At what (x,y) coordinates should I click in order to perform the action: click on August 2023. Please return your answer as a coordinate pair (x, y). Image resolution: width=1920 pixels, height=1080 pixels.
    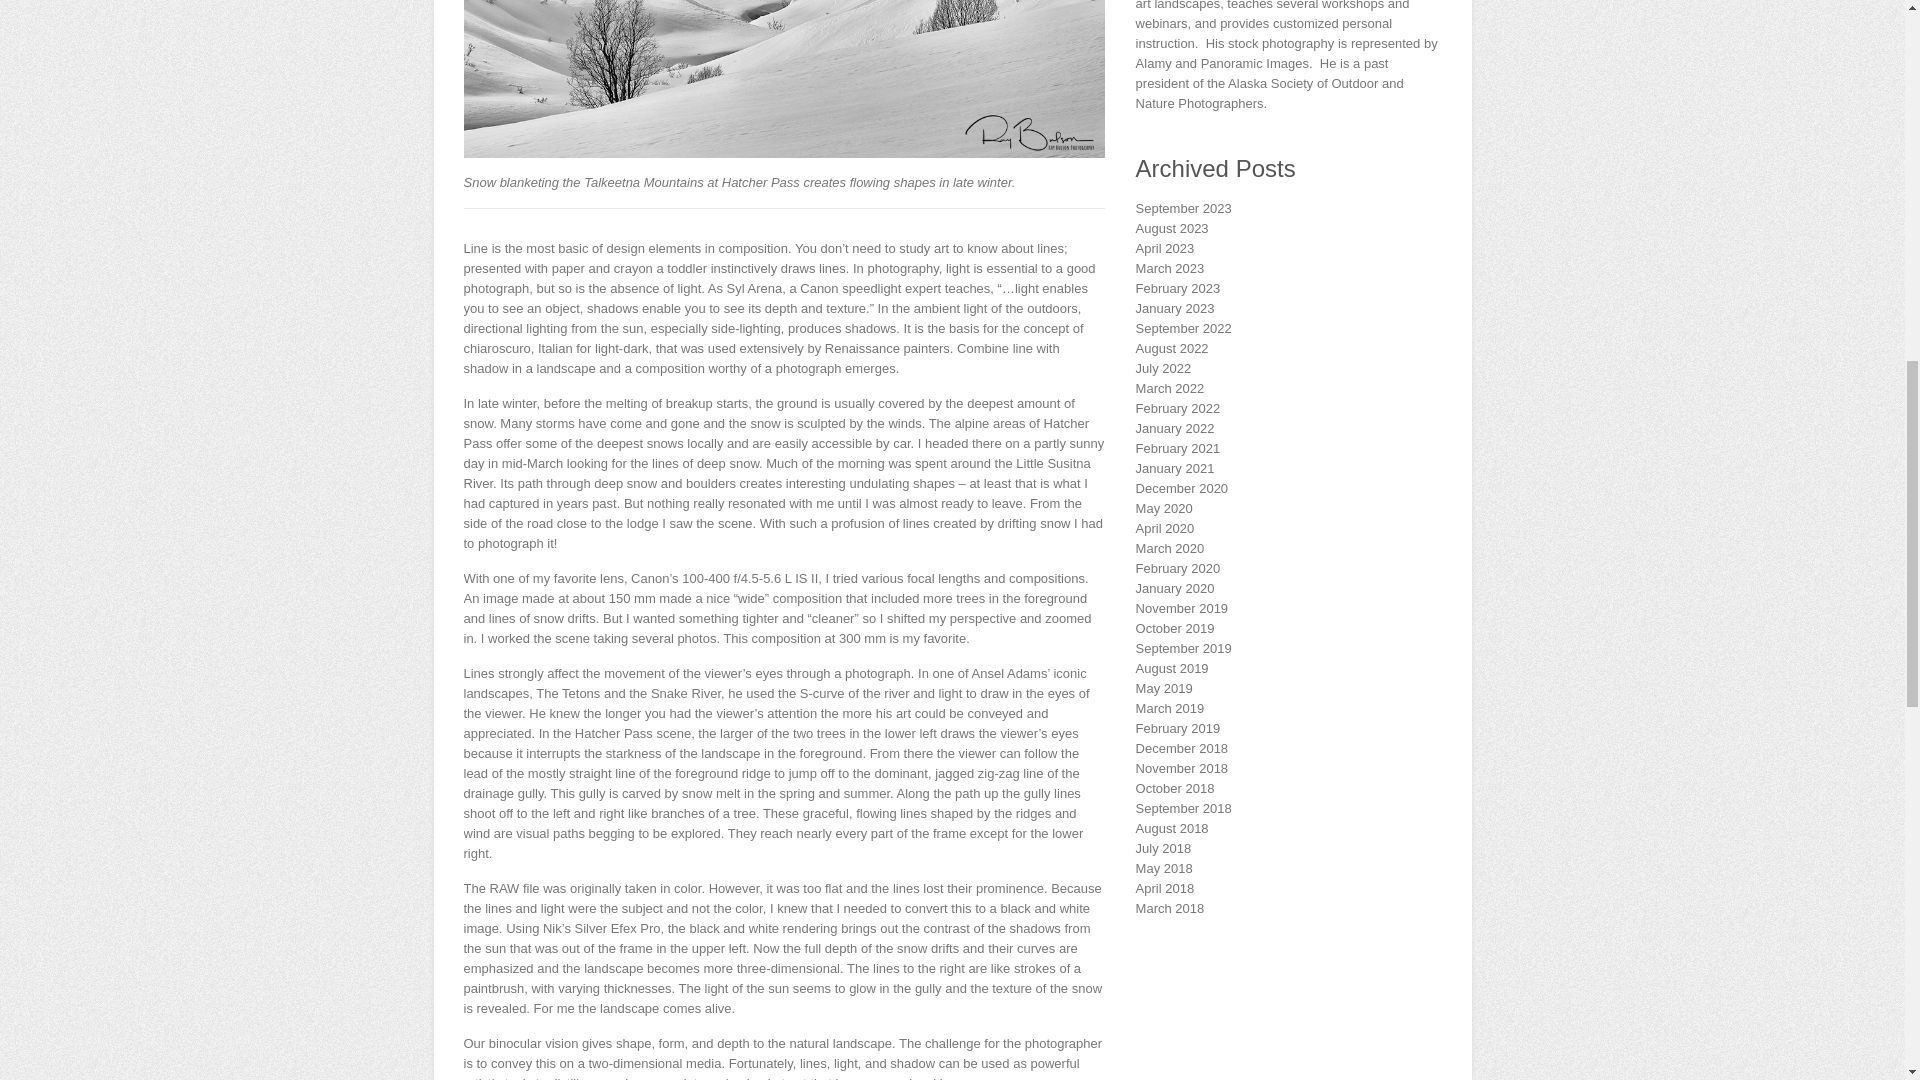
    Looking at the image, I should click on (1172, 228).